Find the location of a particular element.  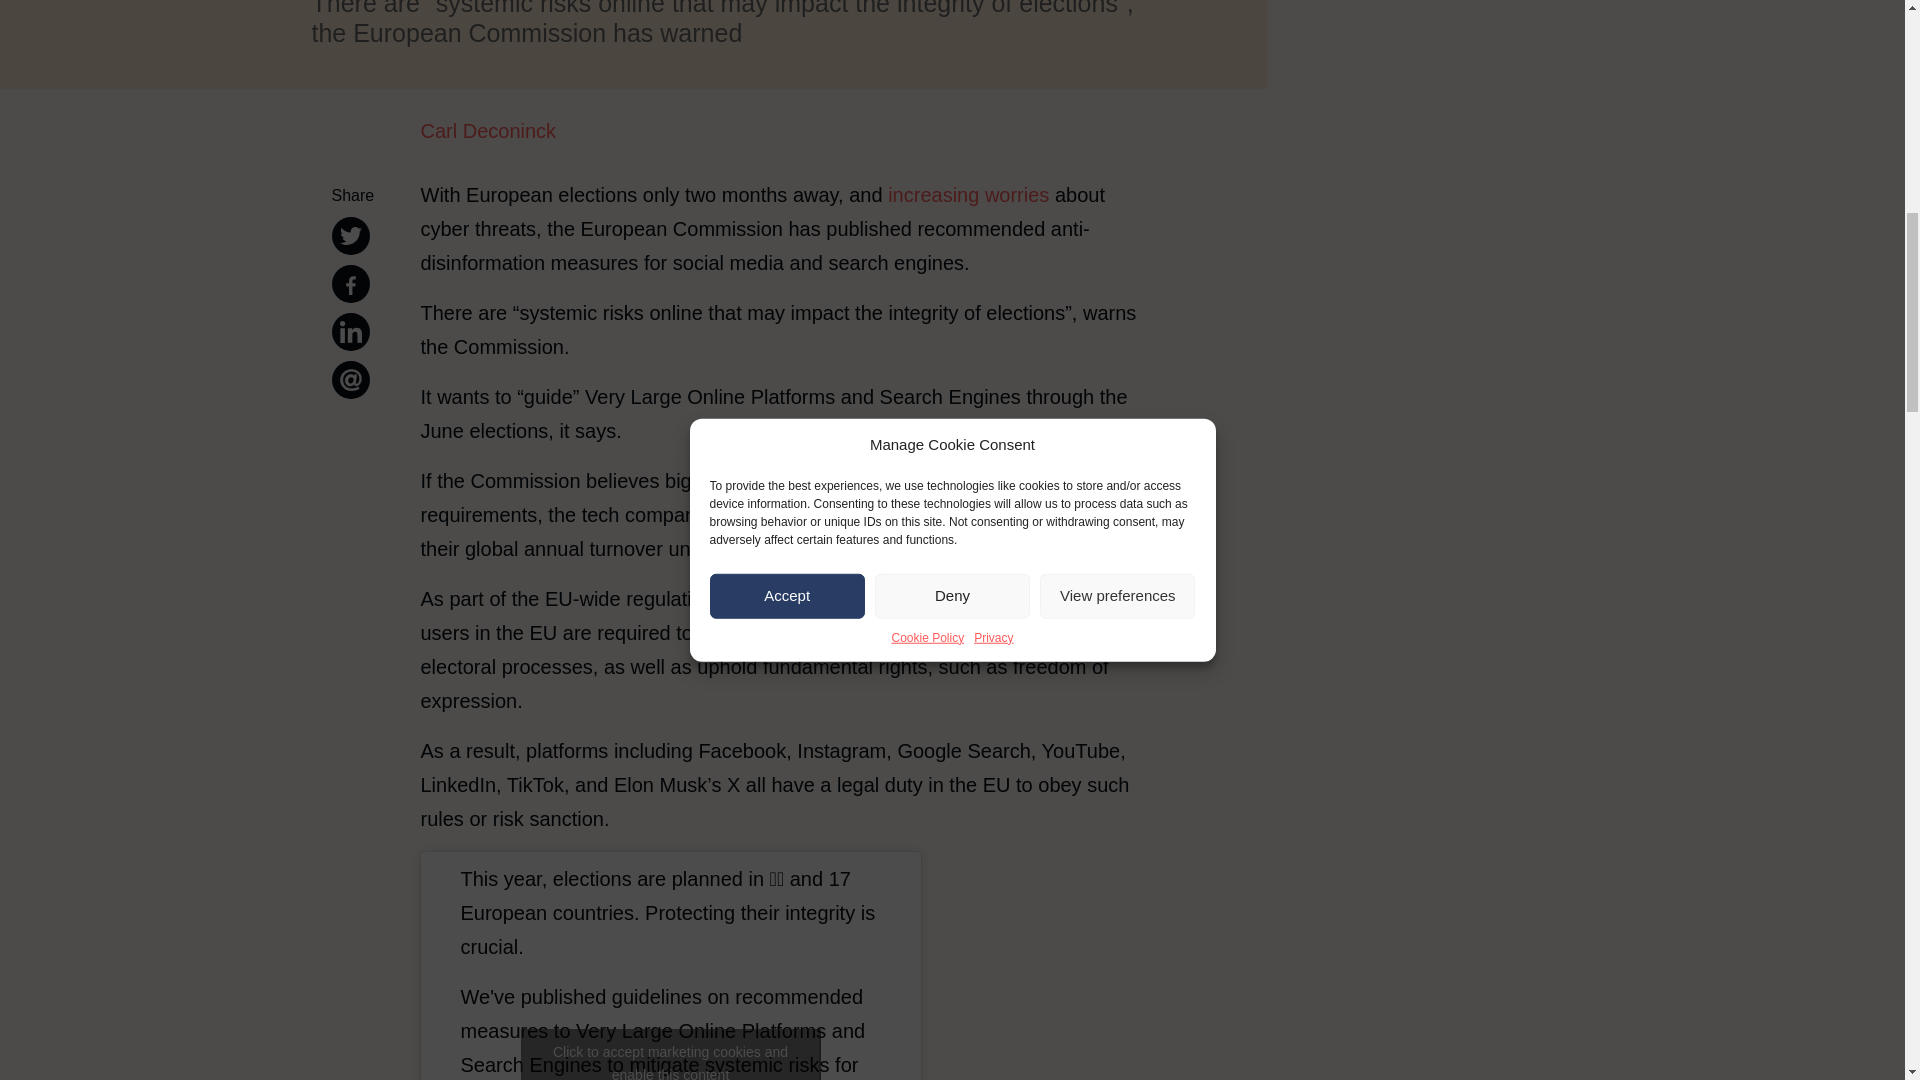

increasing worries is located at coordinates (968, 194).